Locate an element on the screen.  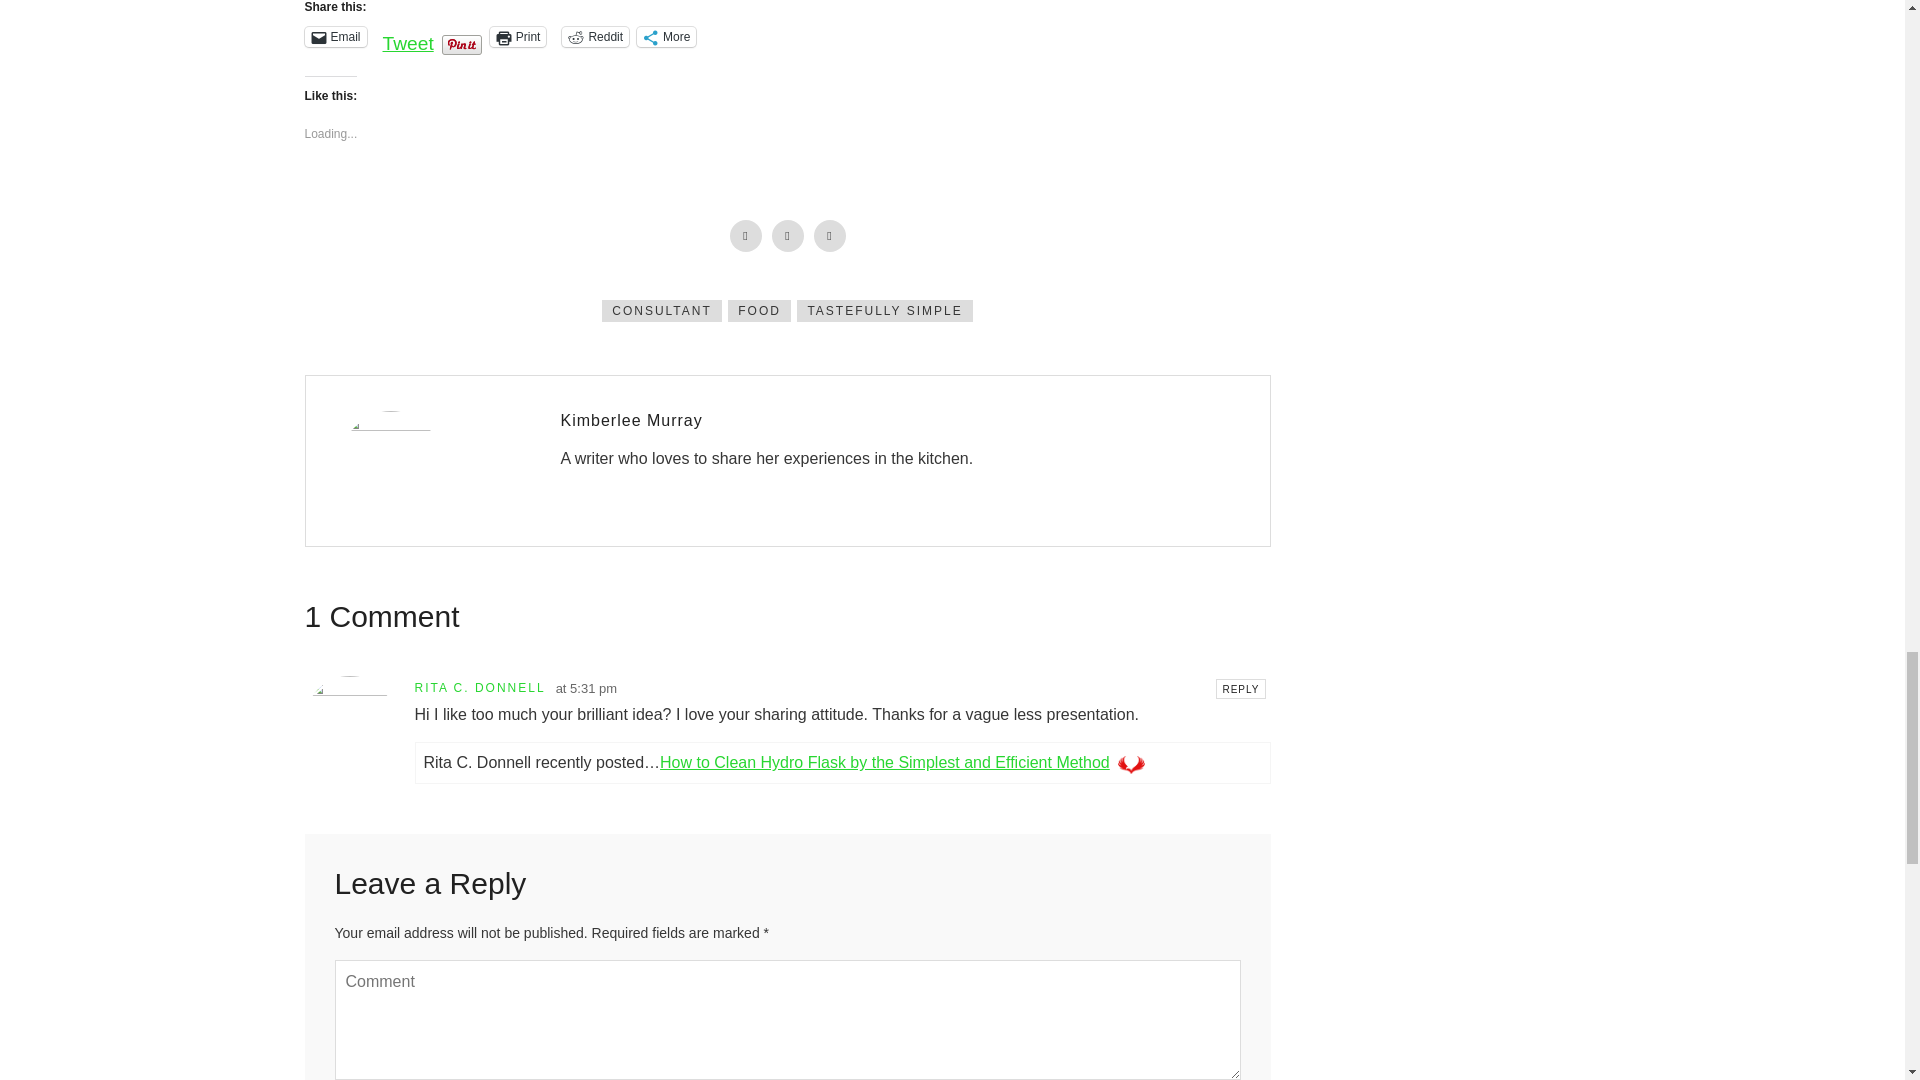
Print is located at coordinates (518, 37).